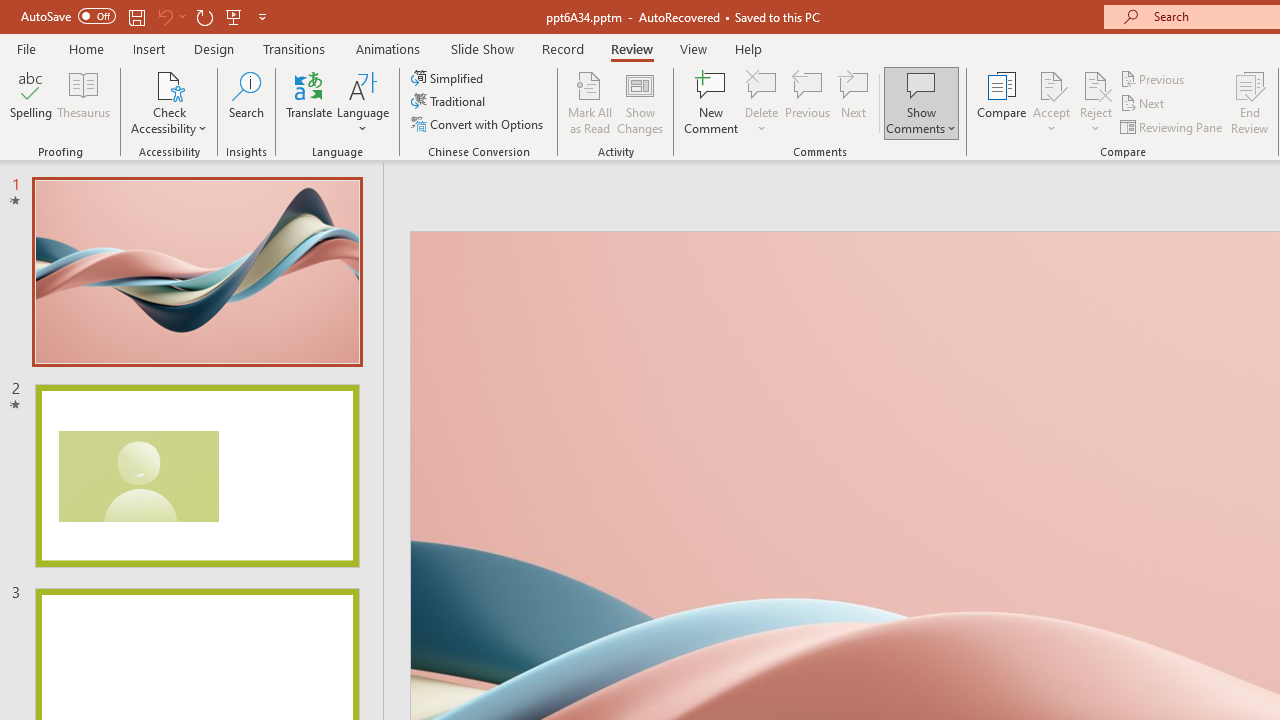 This screenshot has width=1280, height=720. I want to click on Accept, so click(1051, 102).